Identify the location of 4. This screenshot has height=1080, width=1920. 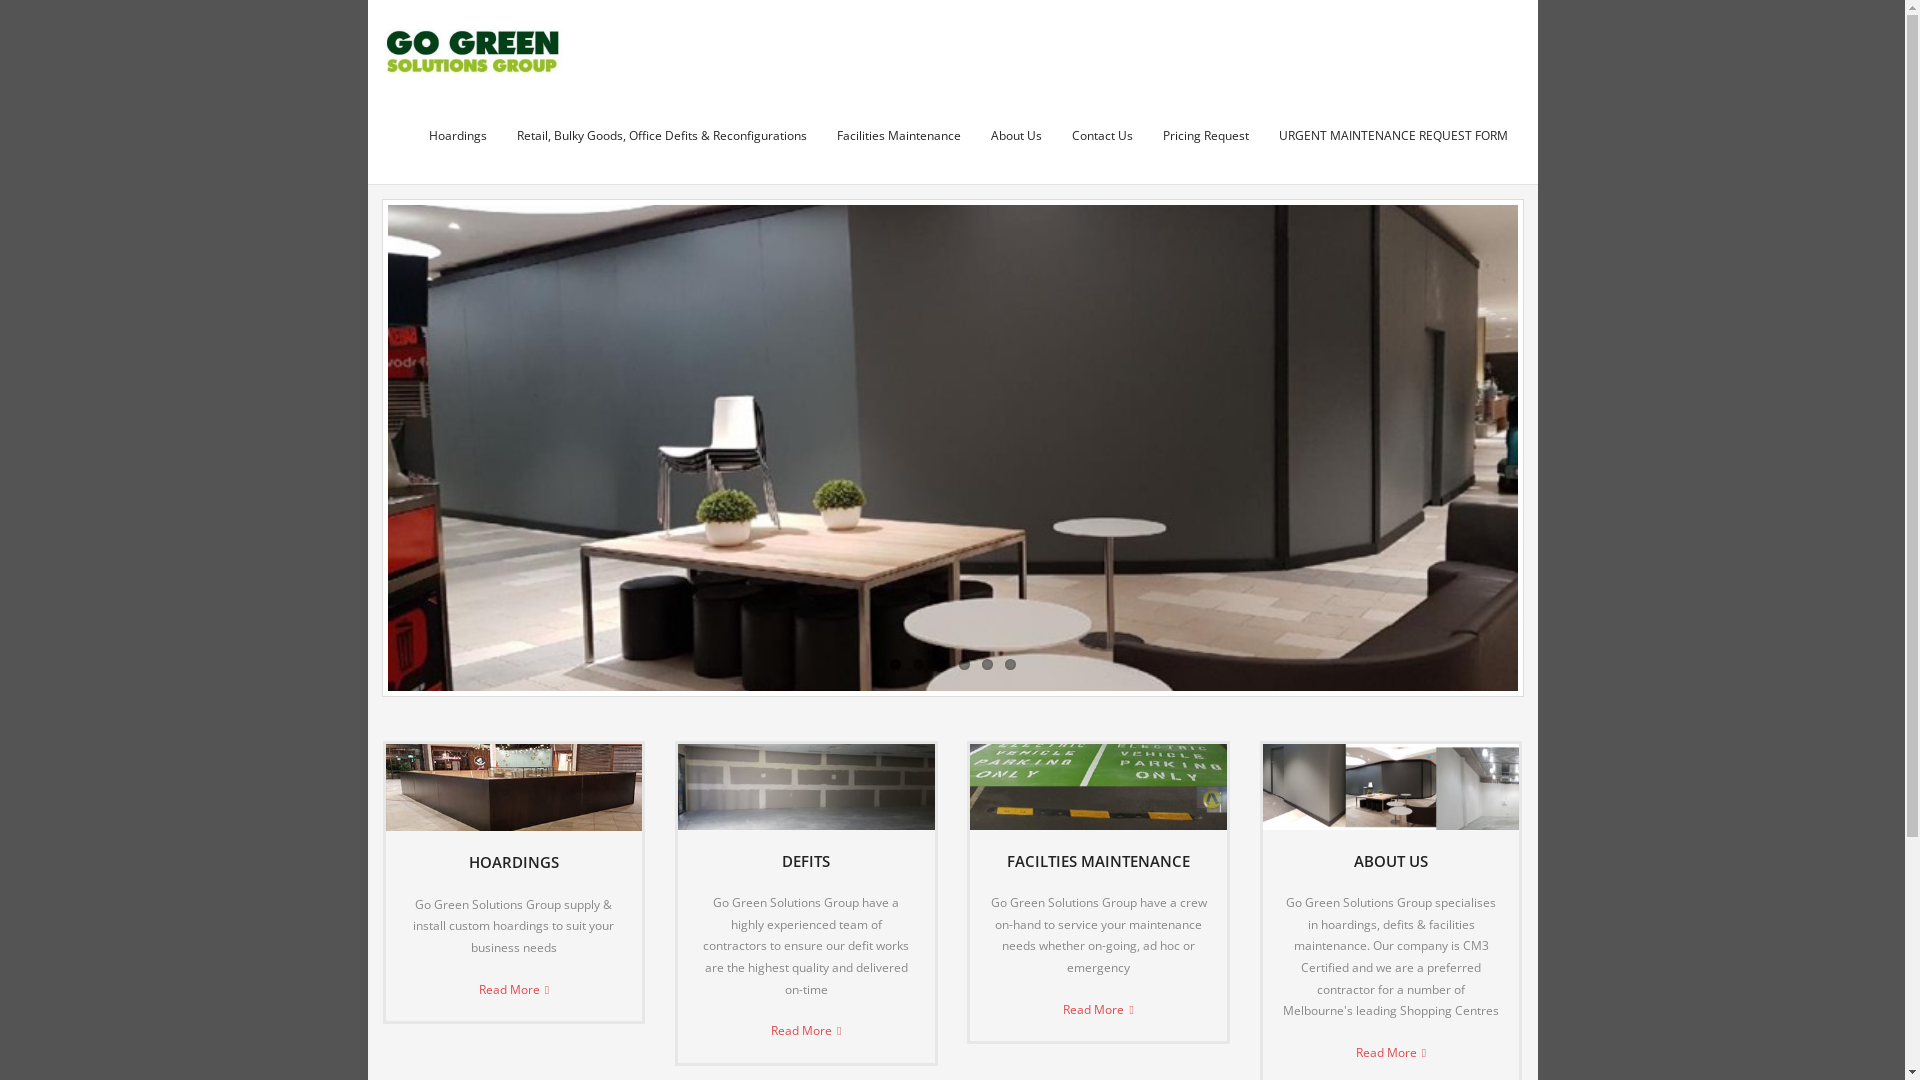
(963, 664).